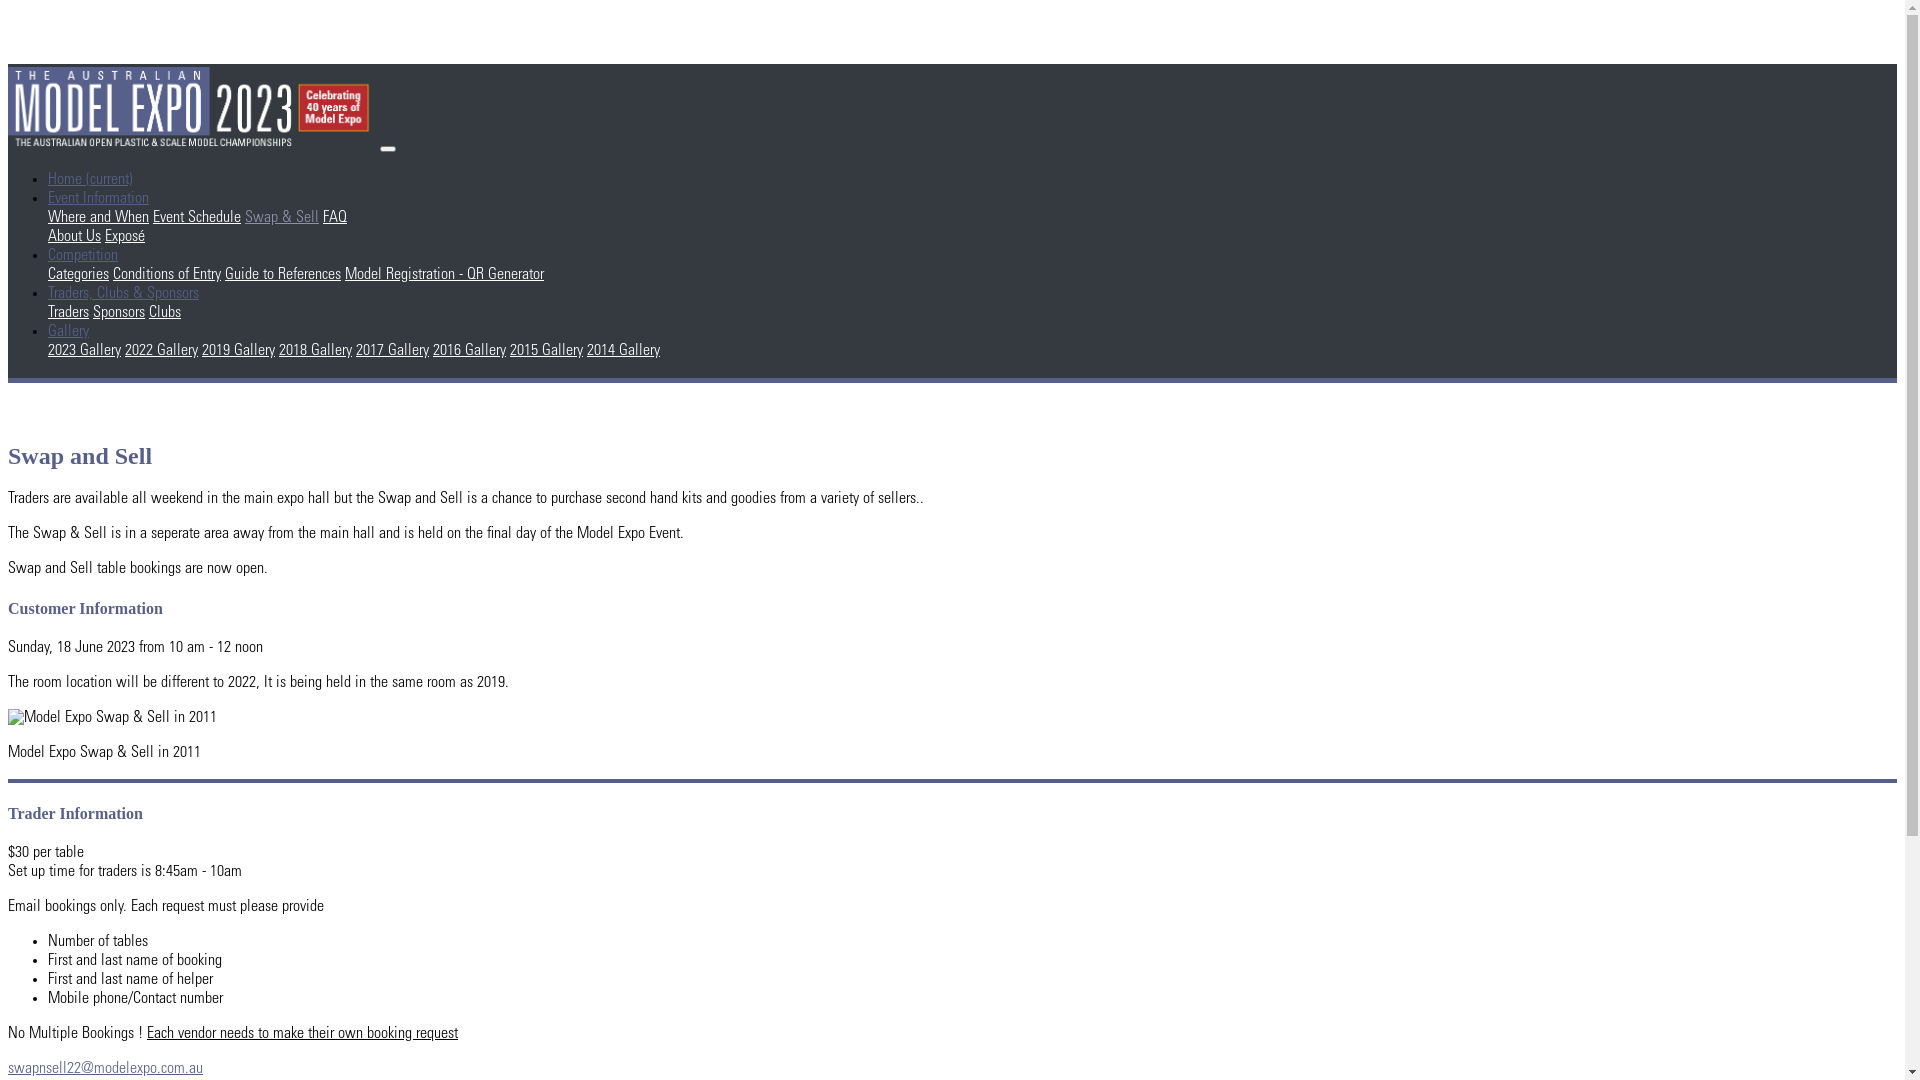 The image size is (1920, 1080). I want to click on Home (current), so click(90, 180).